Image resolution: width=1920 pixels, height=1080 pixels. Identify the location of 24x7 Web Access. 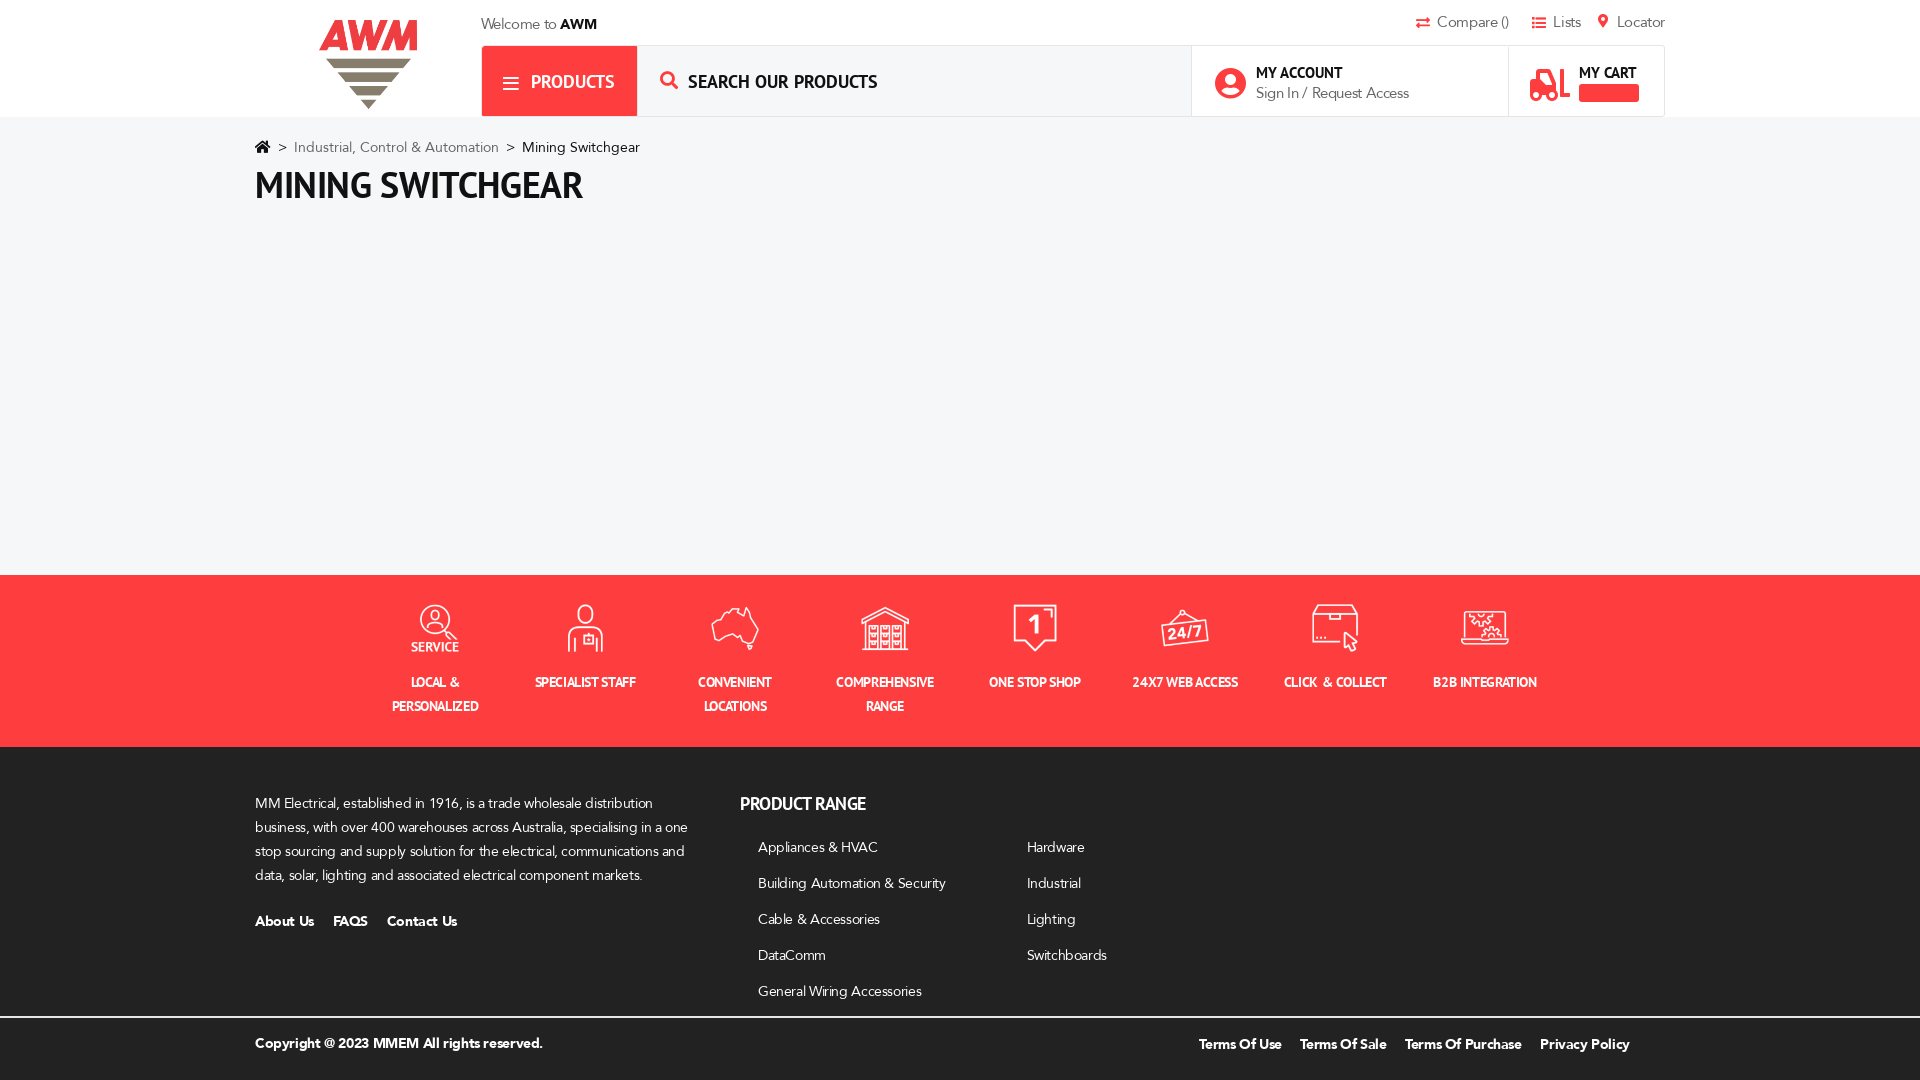
(1185, 628).